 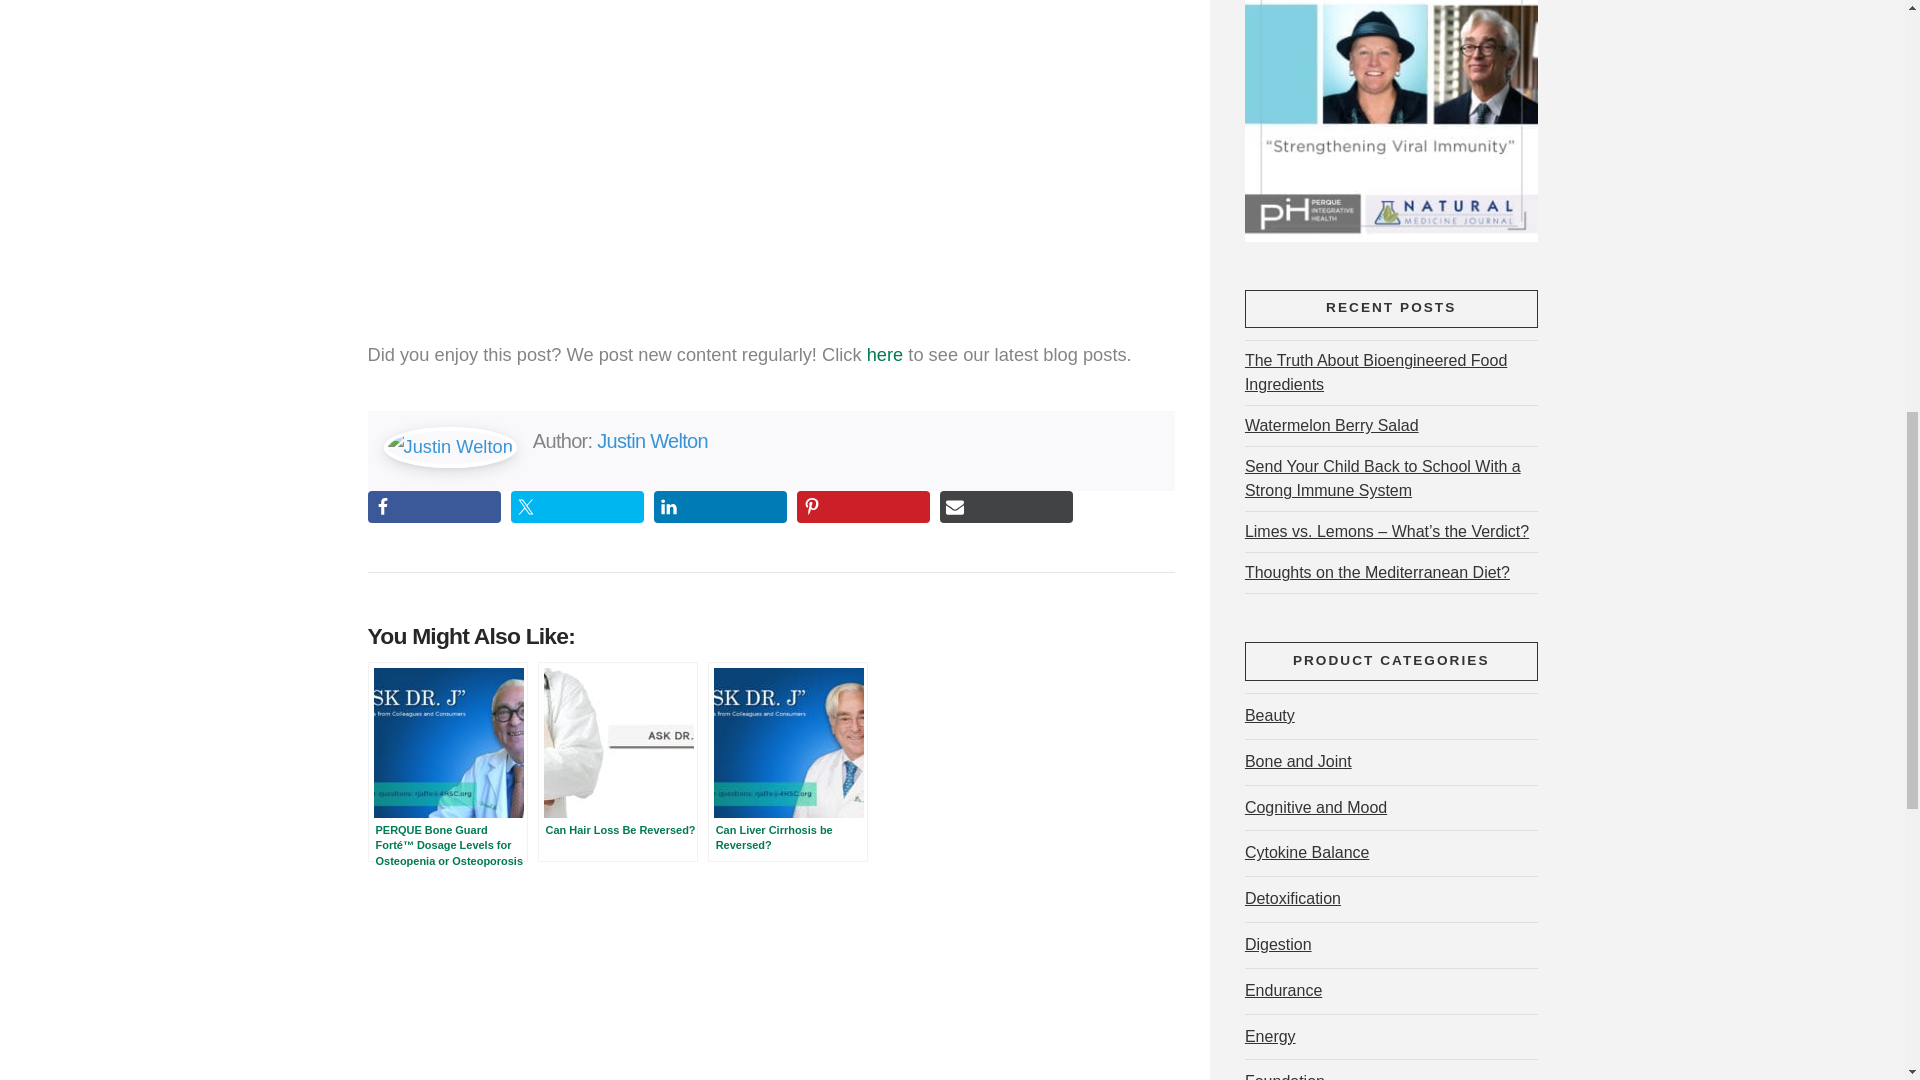 What do you see at coordinates (720, 506) in the screenshot?
I see `Share on LinkedIn` at bounding box center [720, 506].